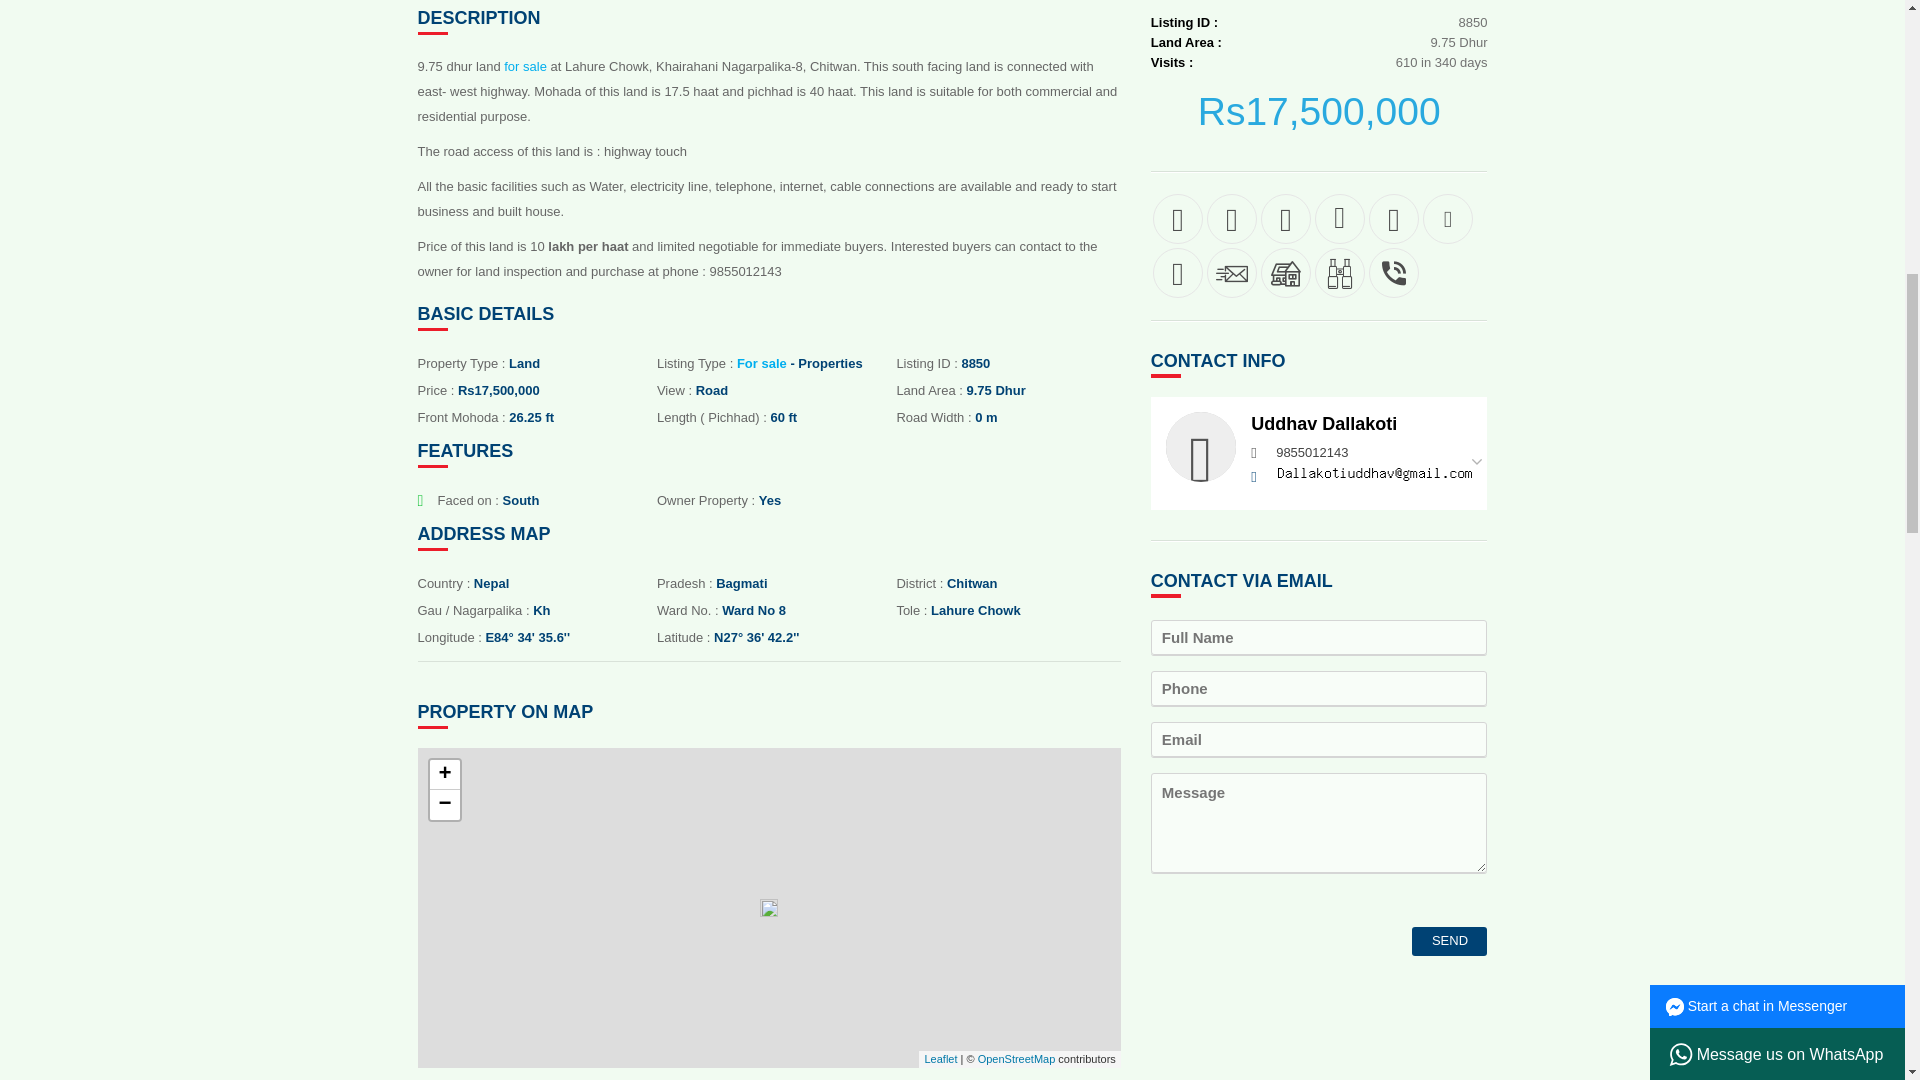  I want to click on A JS library for interactive maps, so click(940, 1058).